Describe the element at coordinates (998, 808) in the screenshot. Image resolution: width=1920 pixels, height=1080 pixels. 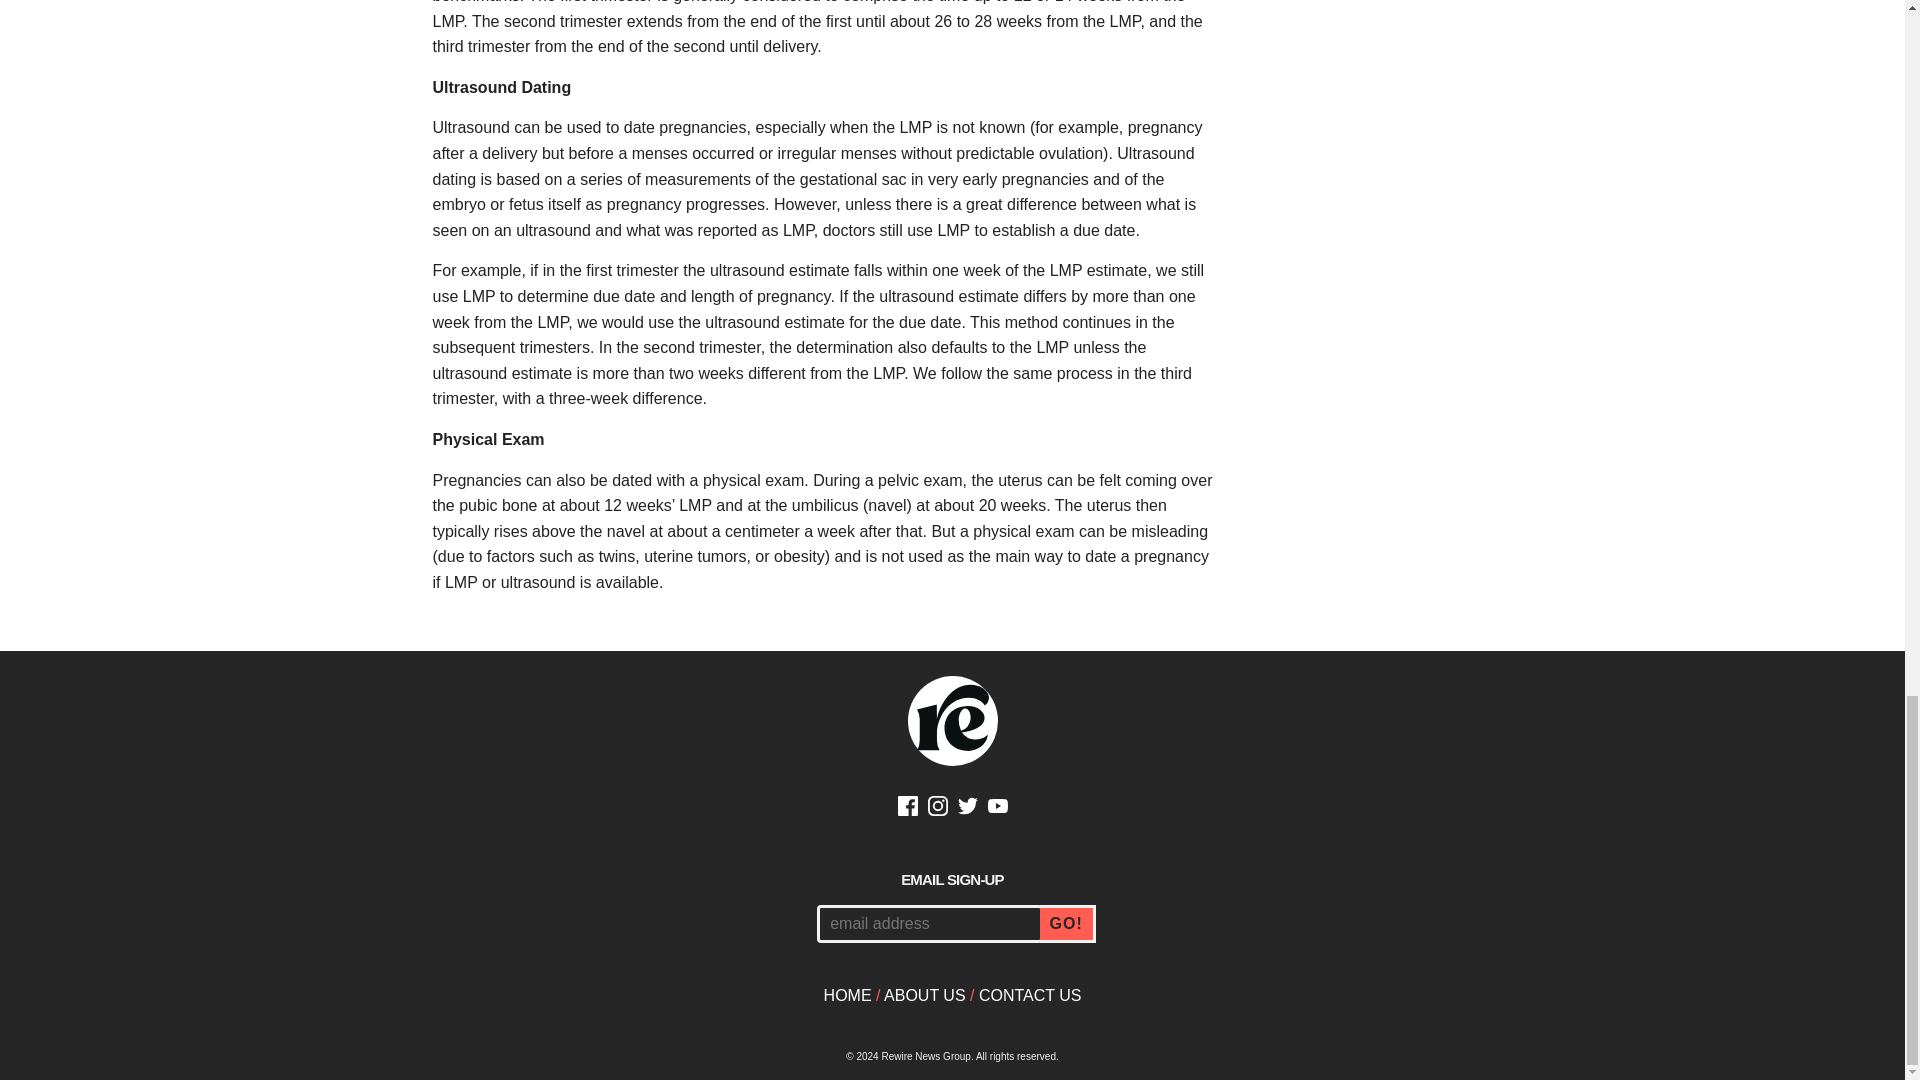
I see `YOUTUBE` at that location.